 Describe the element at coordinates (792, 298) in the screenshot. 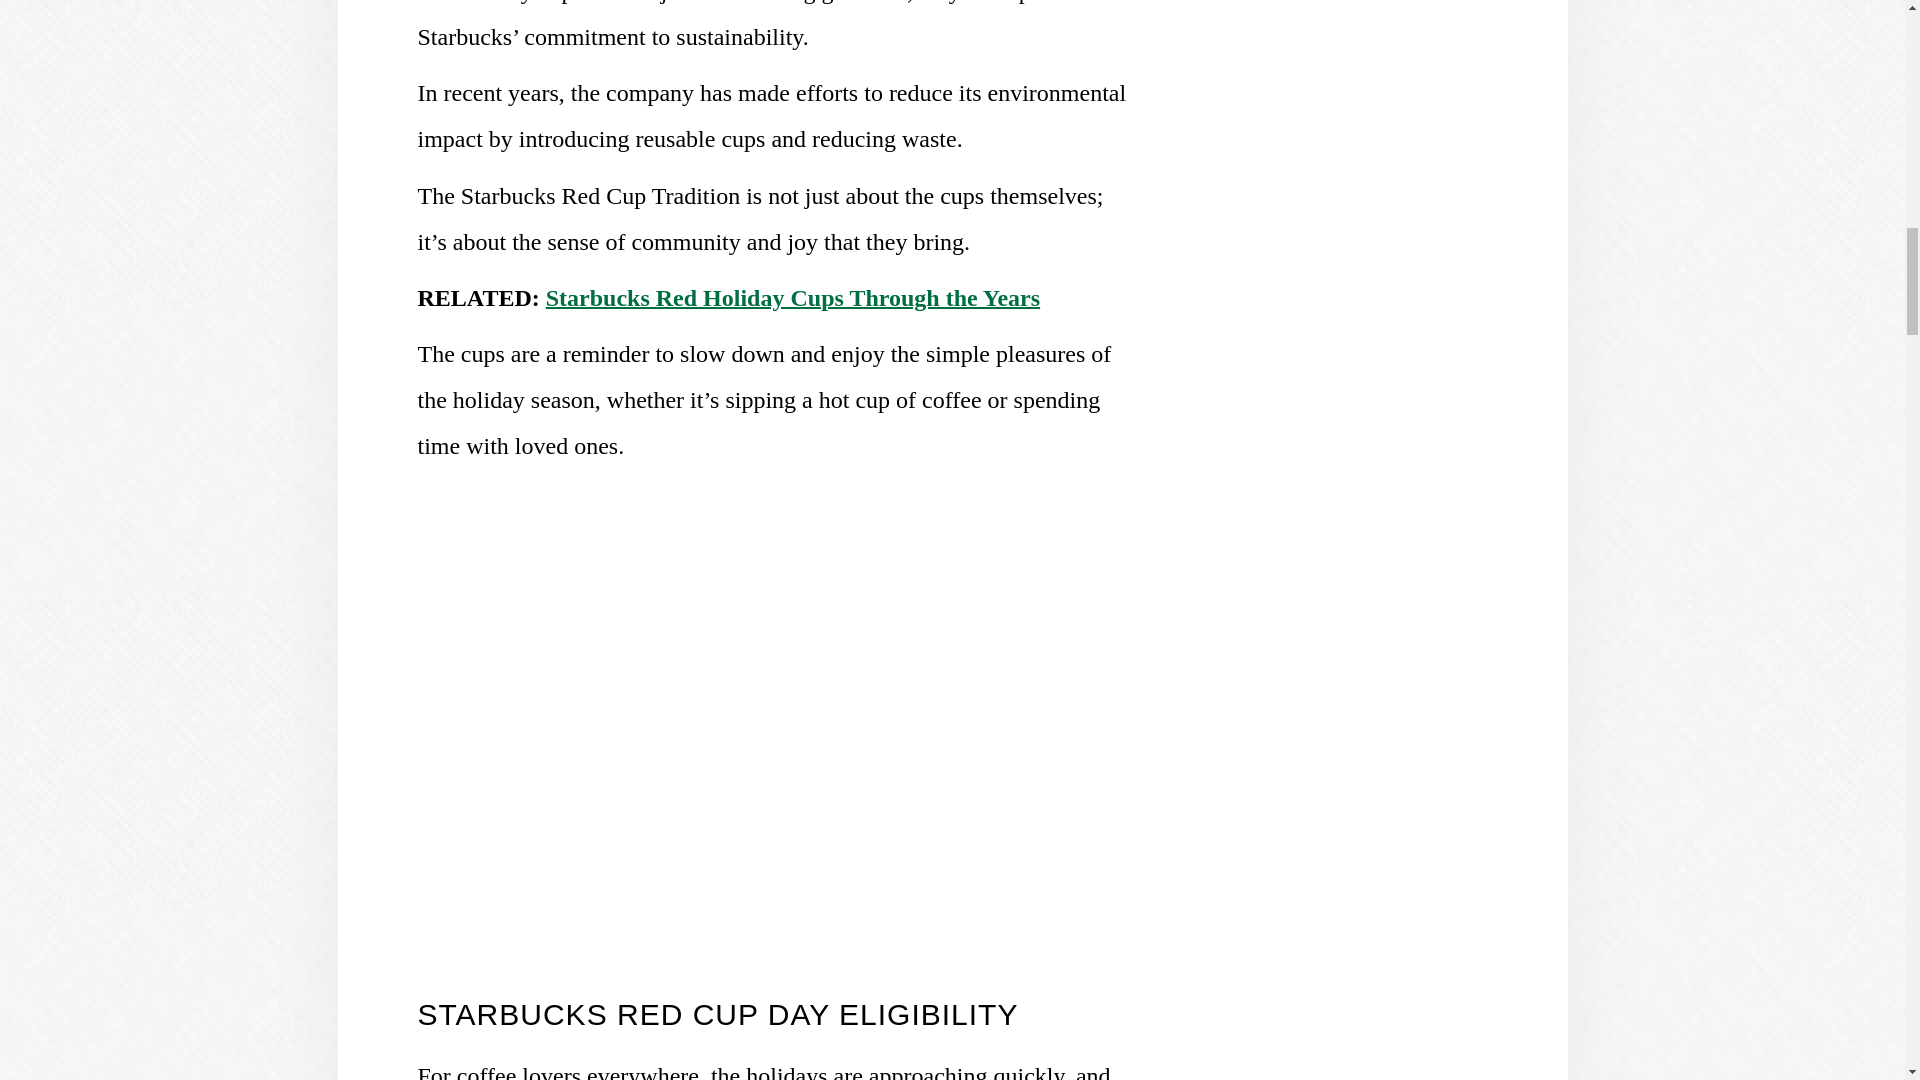

I see `Starbucks Red Holiday Cups Through the Years` at that location.